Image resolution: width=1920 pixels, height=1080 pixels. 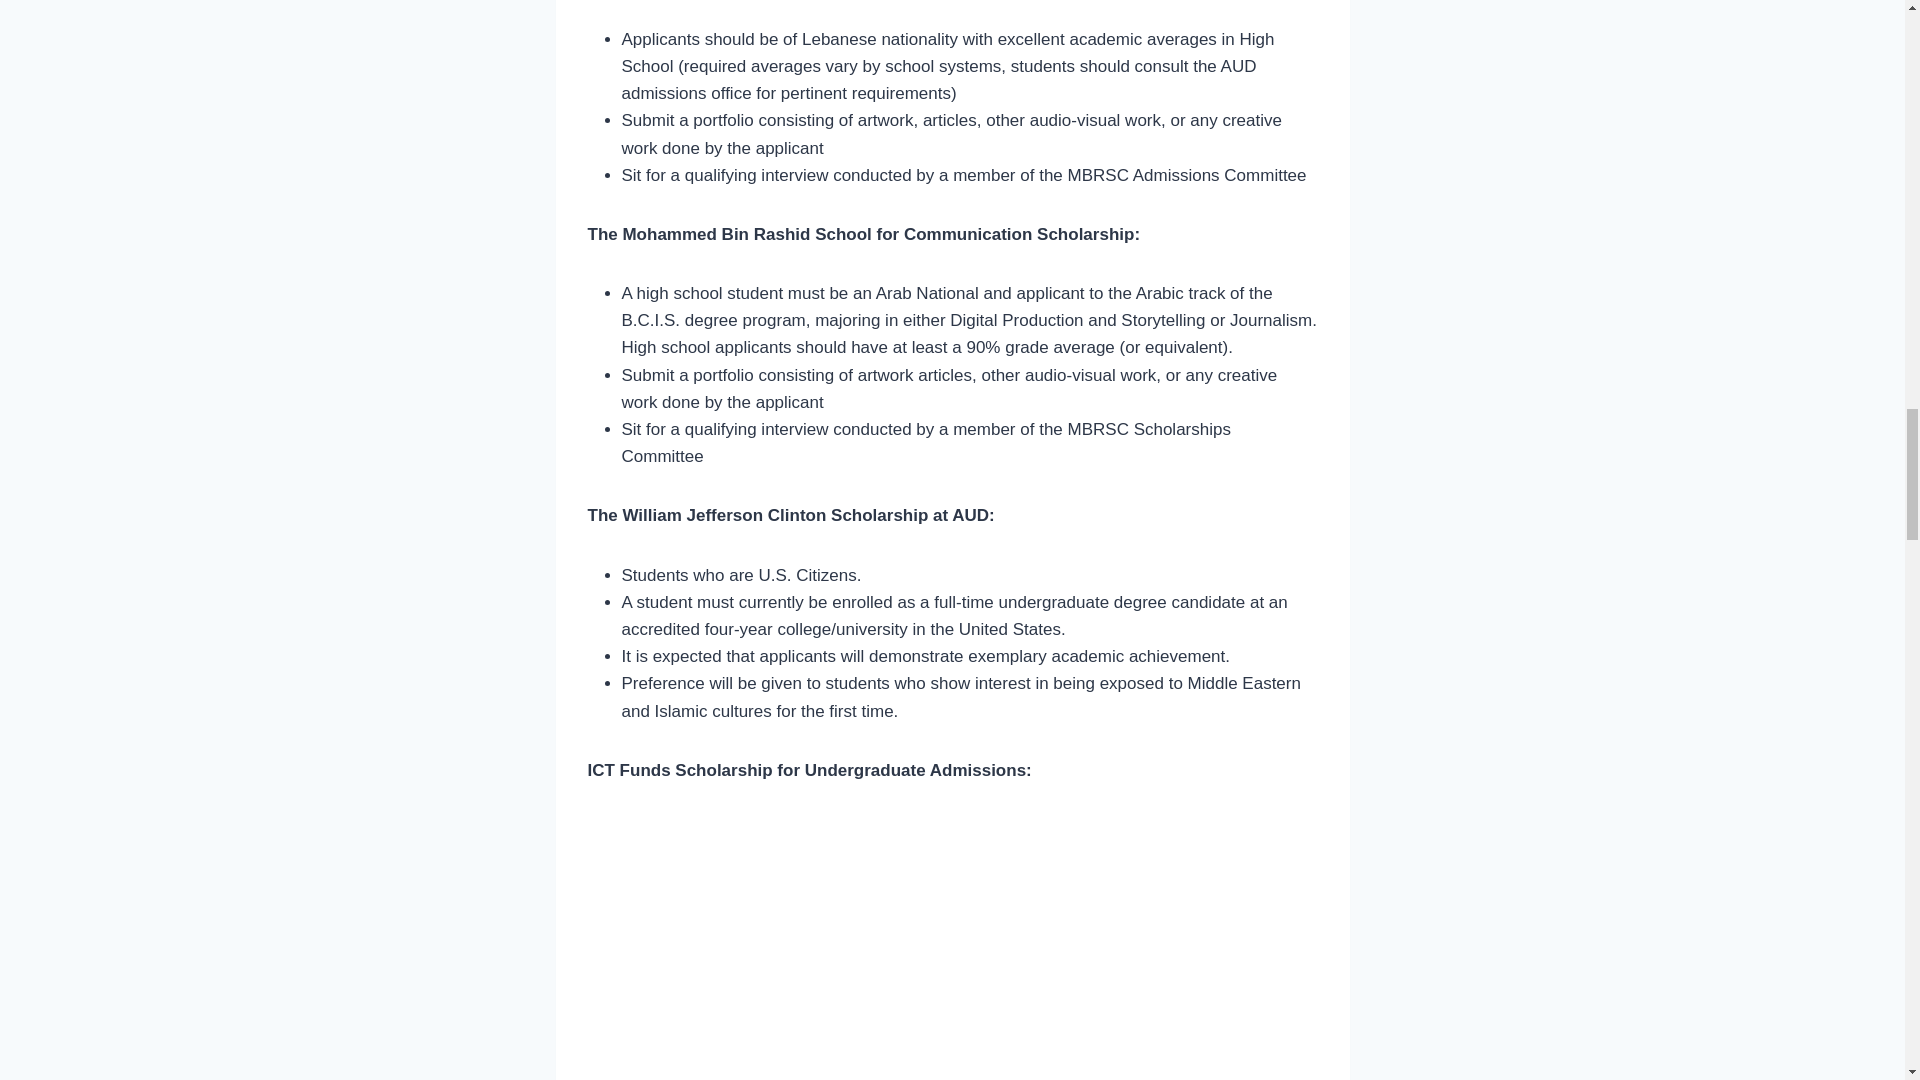 I want to click on 3rd party ad content, so click(x=952, y=4).